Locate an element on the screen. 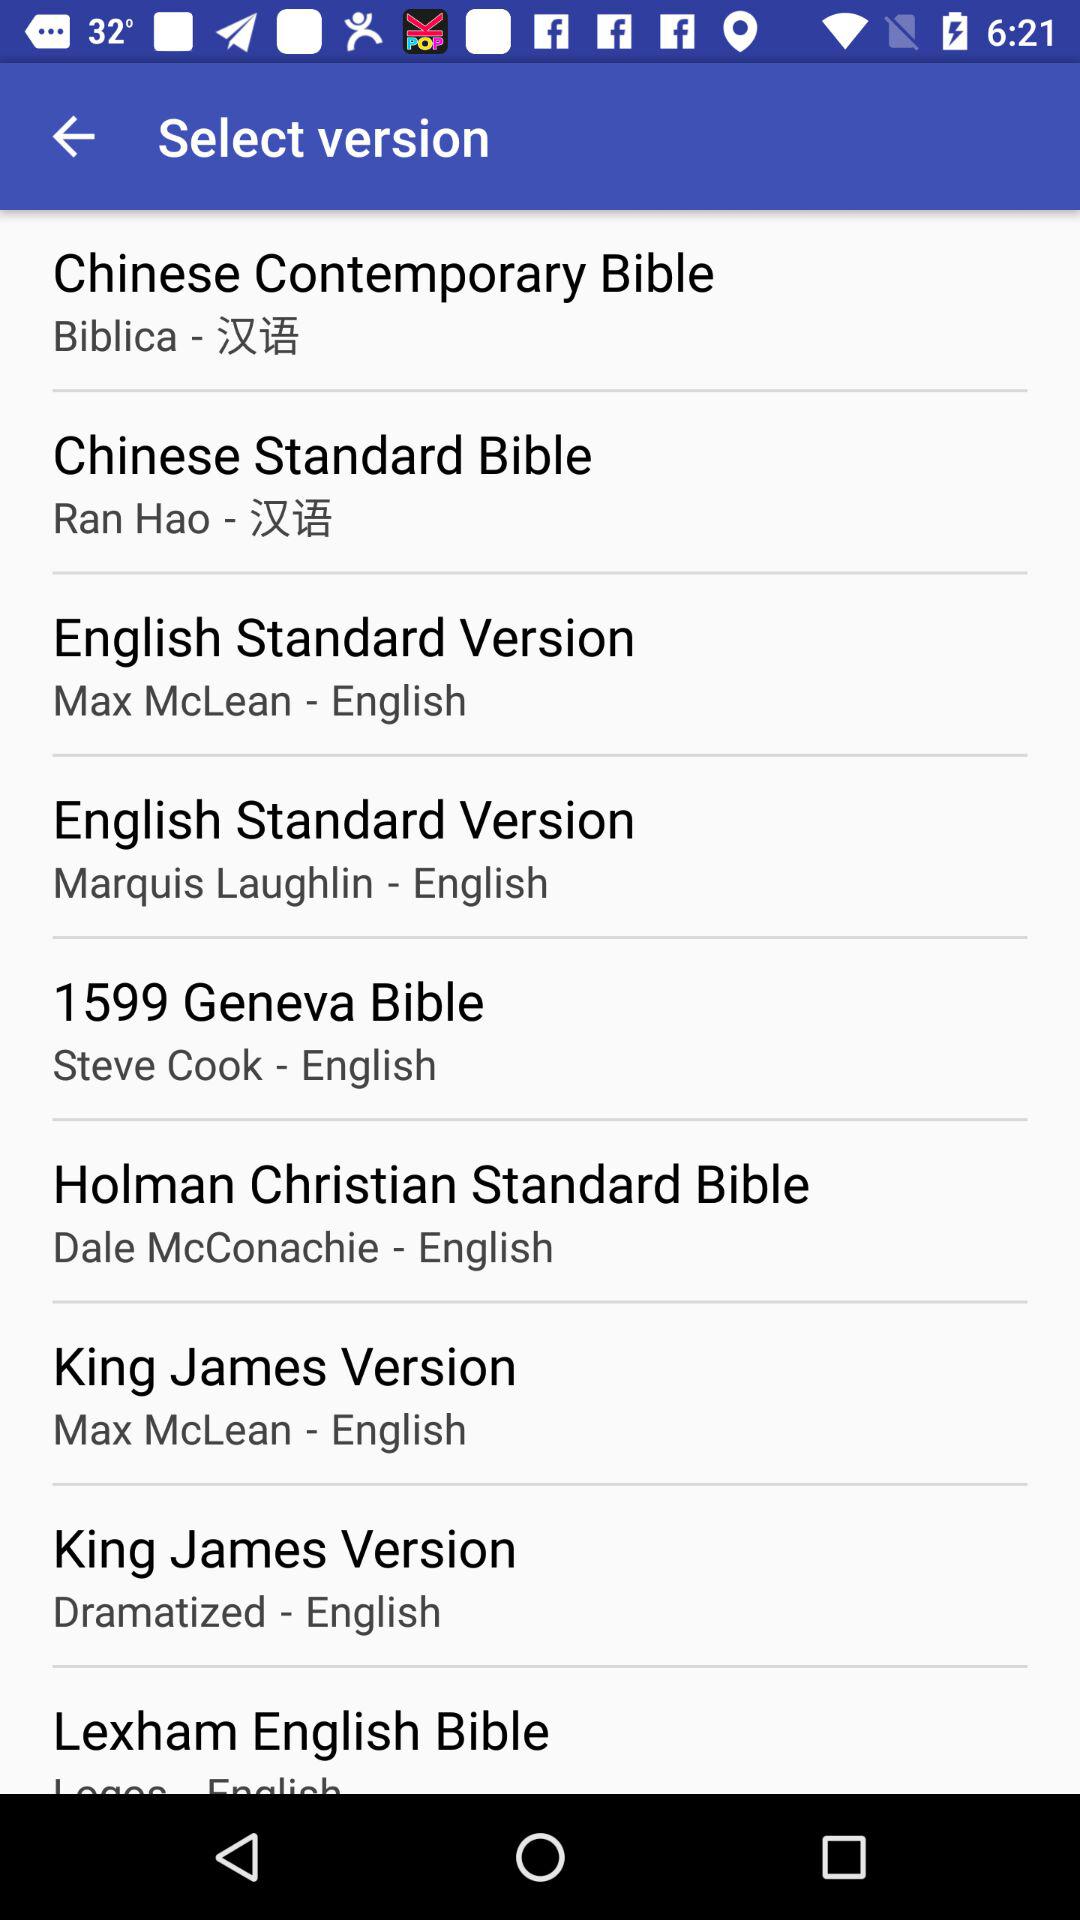  turn on the app to the left of select version icon is located at coordinates (73, 136).